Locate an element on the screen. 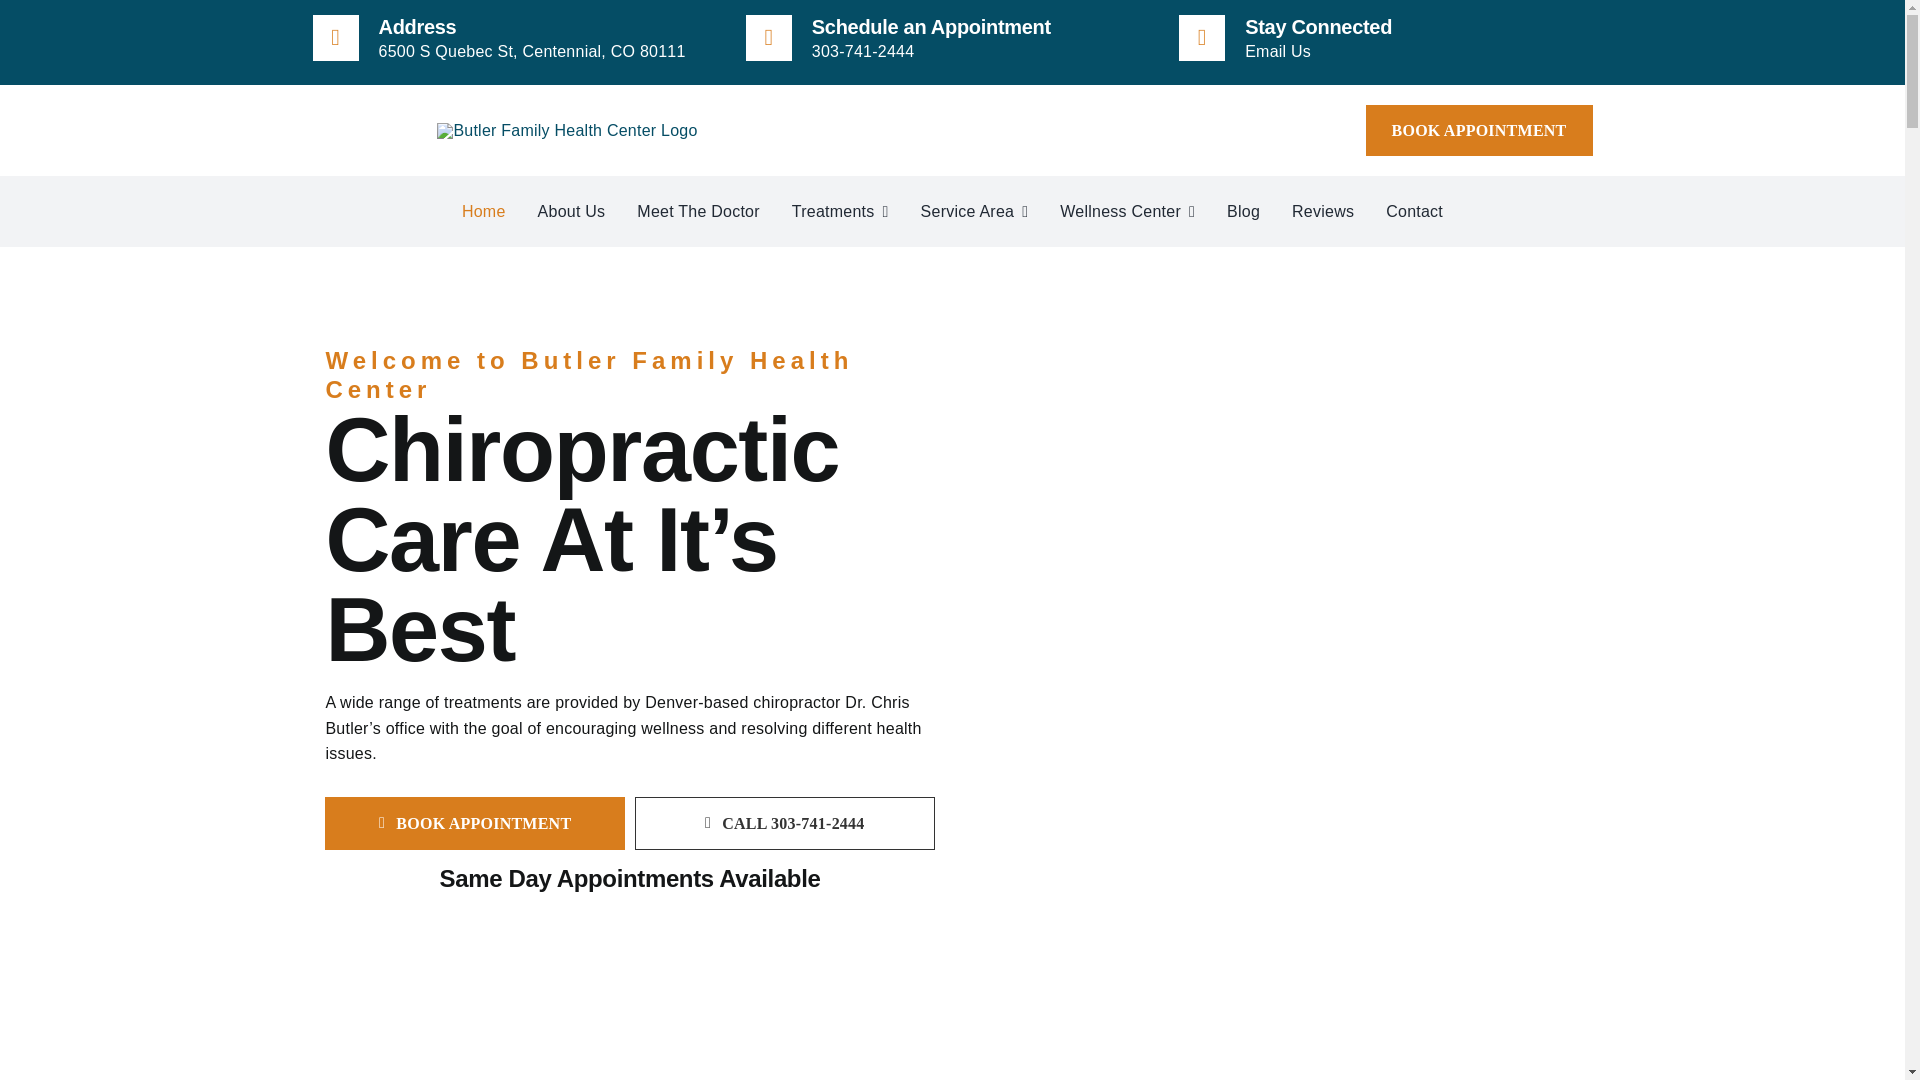 This screenshot has width=1920, height=1080. Meet The Doctor is located at coordinates (698, 212).